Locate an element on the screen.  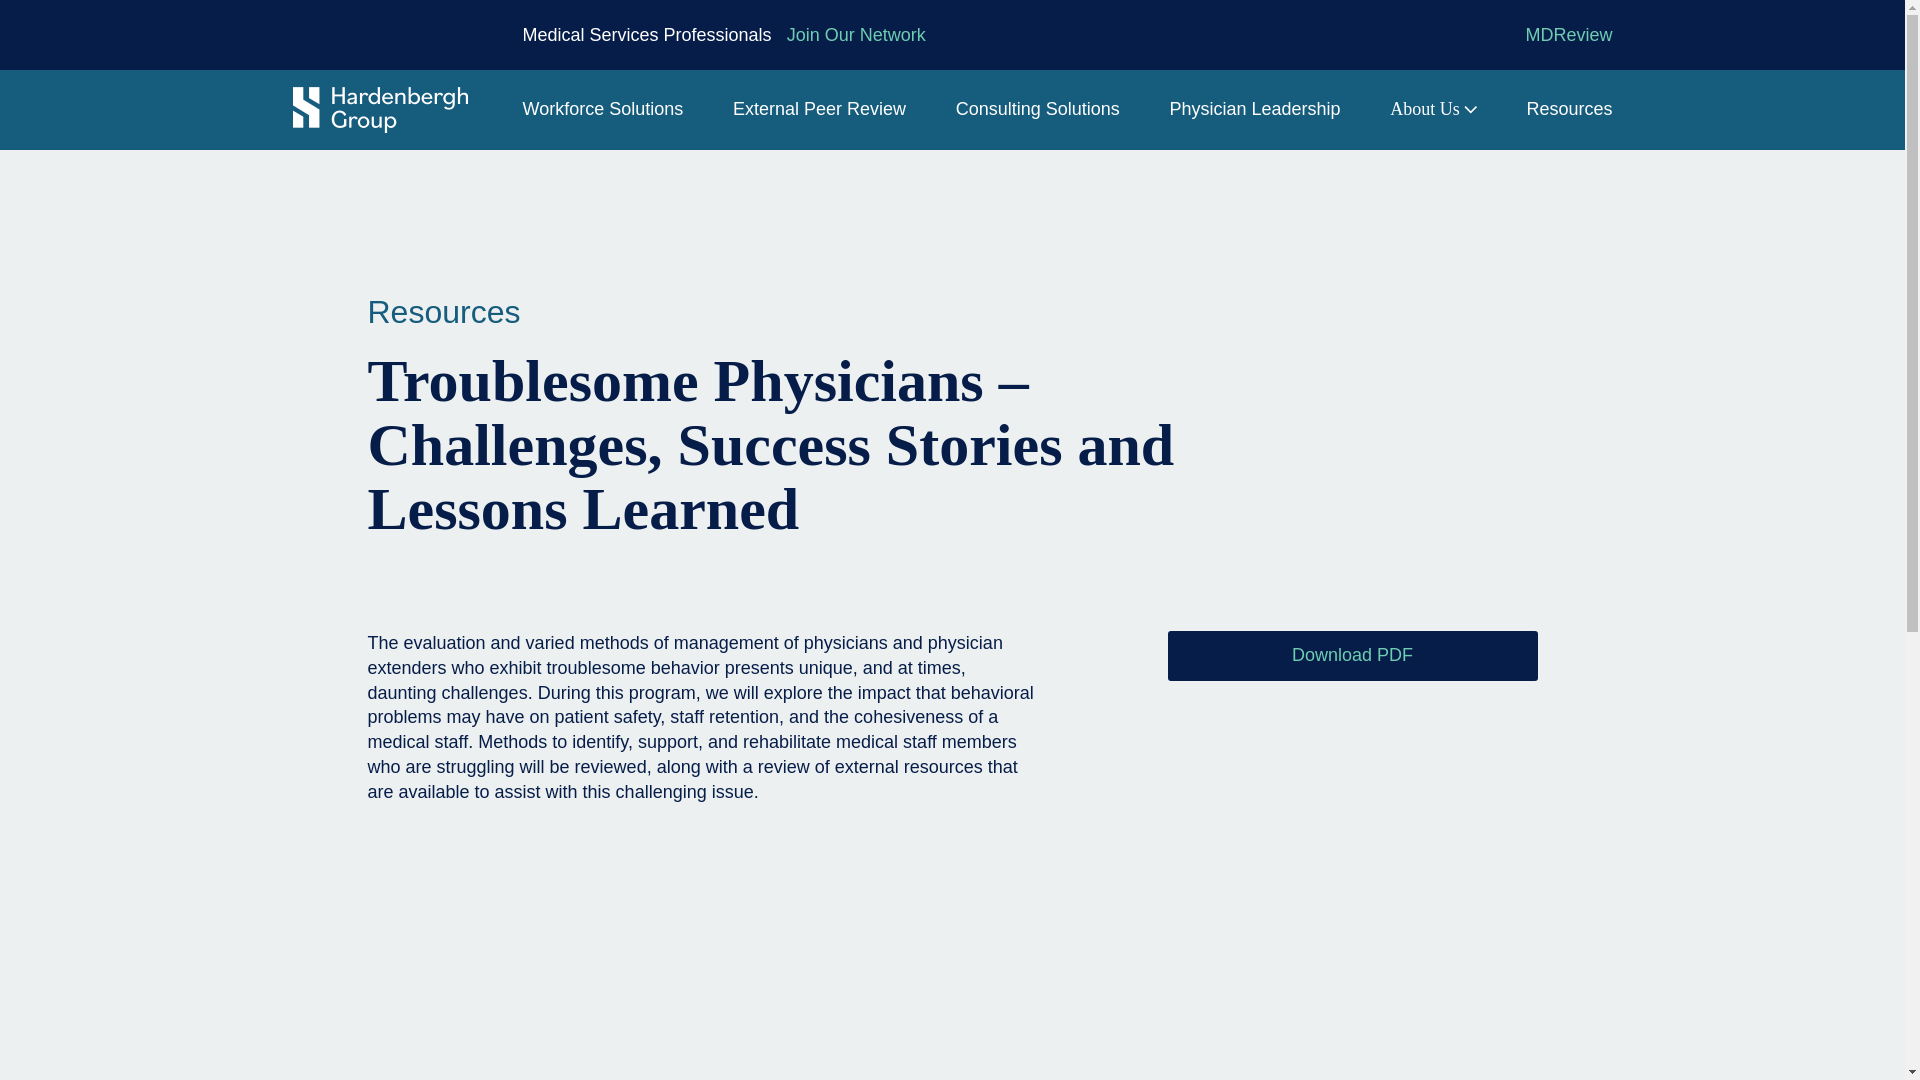
Workforce Solutions is located at coordinates (602, 110).